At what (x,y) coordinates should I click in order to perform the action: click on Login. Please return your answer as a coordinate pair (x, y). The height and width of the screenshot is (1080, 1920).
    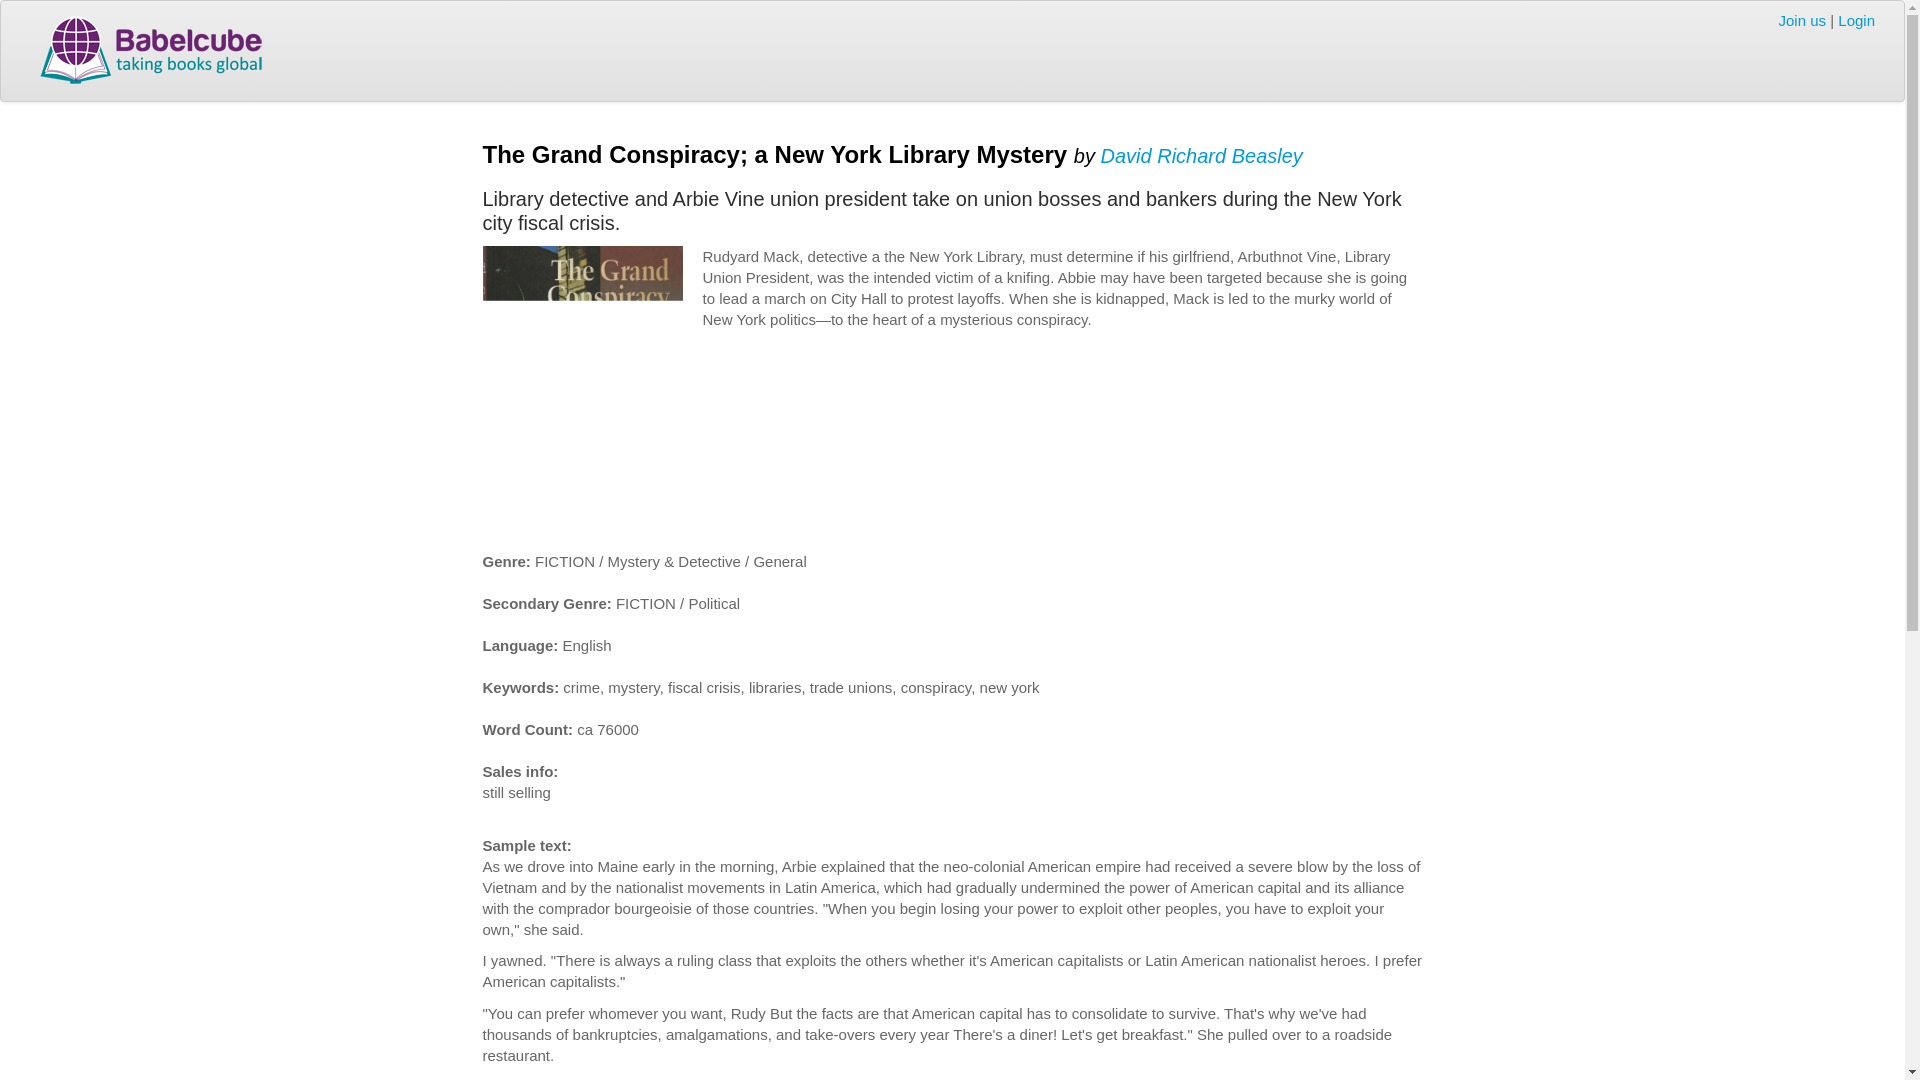
    Looking at the image, I should click on (1856, 20).